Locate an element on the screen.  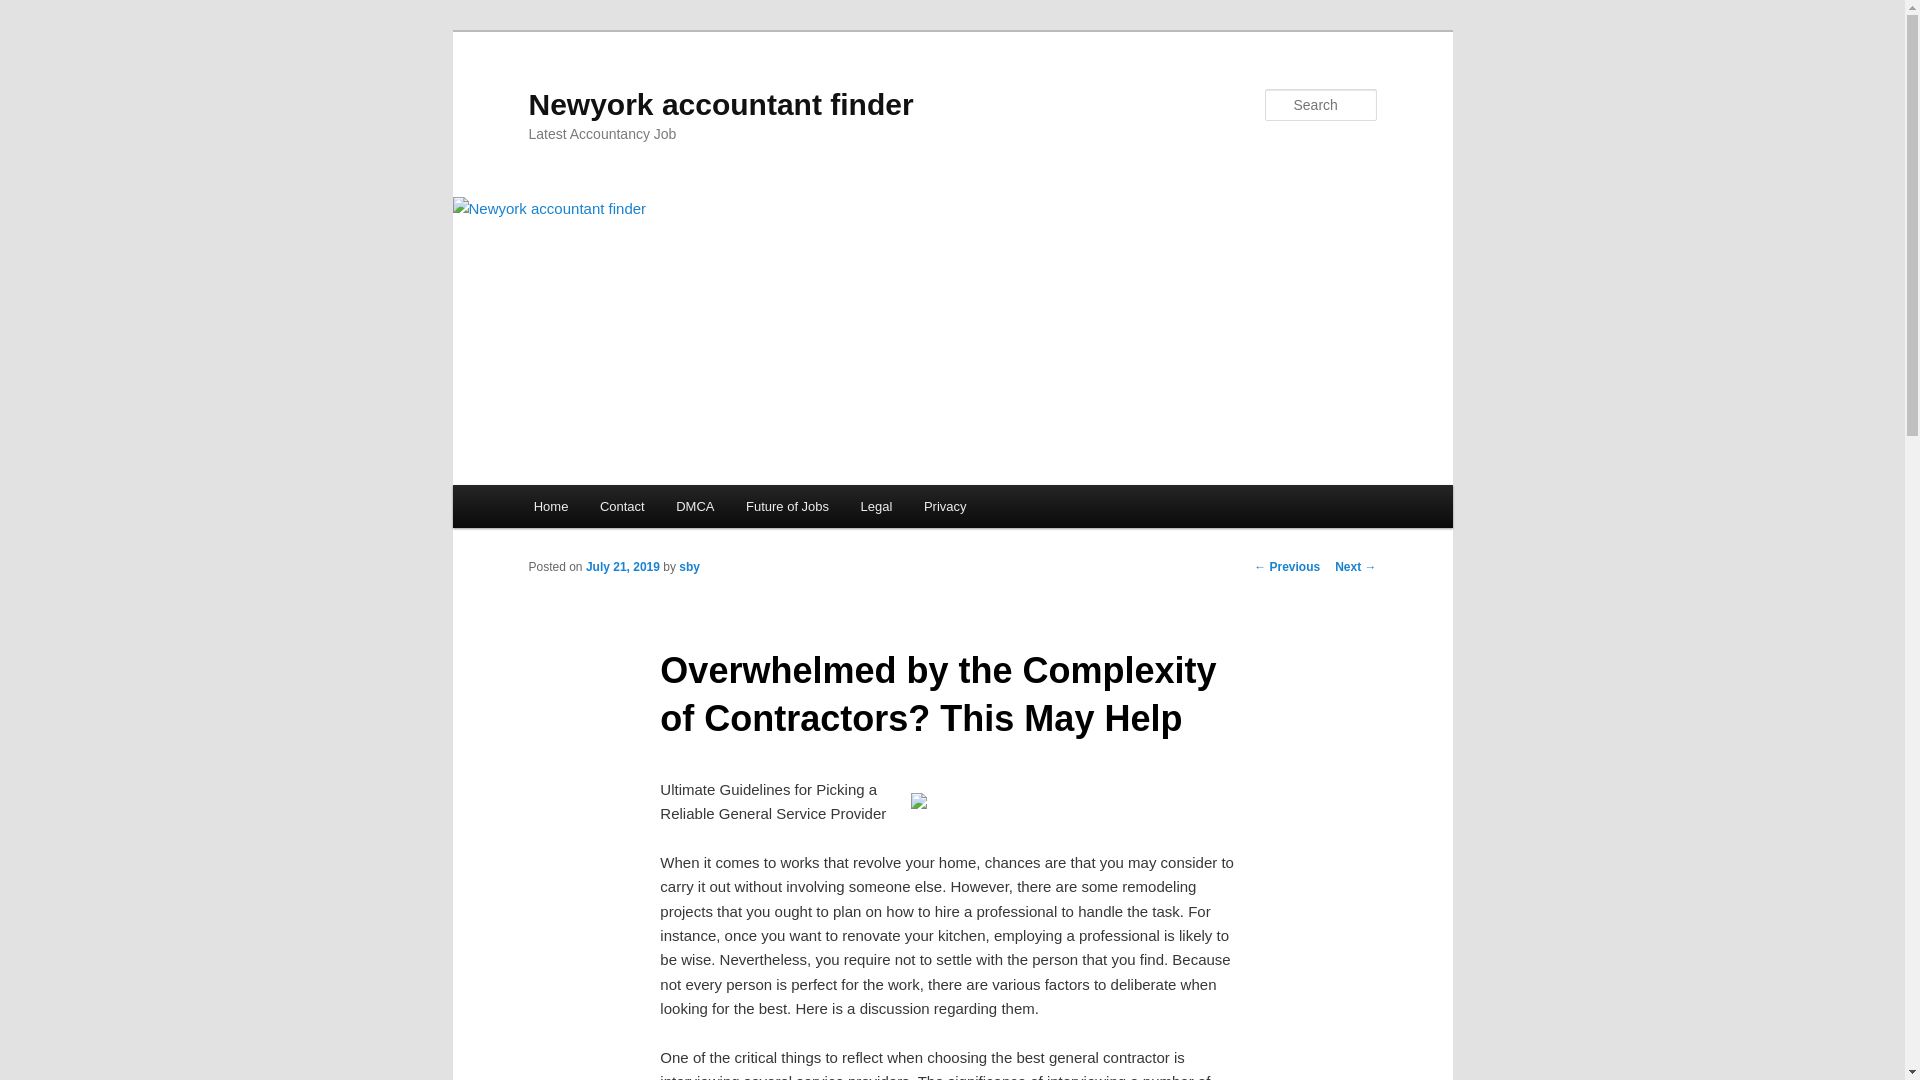
Future of Jobs is located at coordinates (786, 506).